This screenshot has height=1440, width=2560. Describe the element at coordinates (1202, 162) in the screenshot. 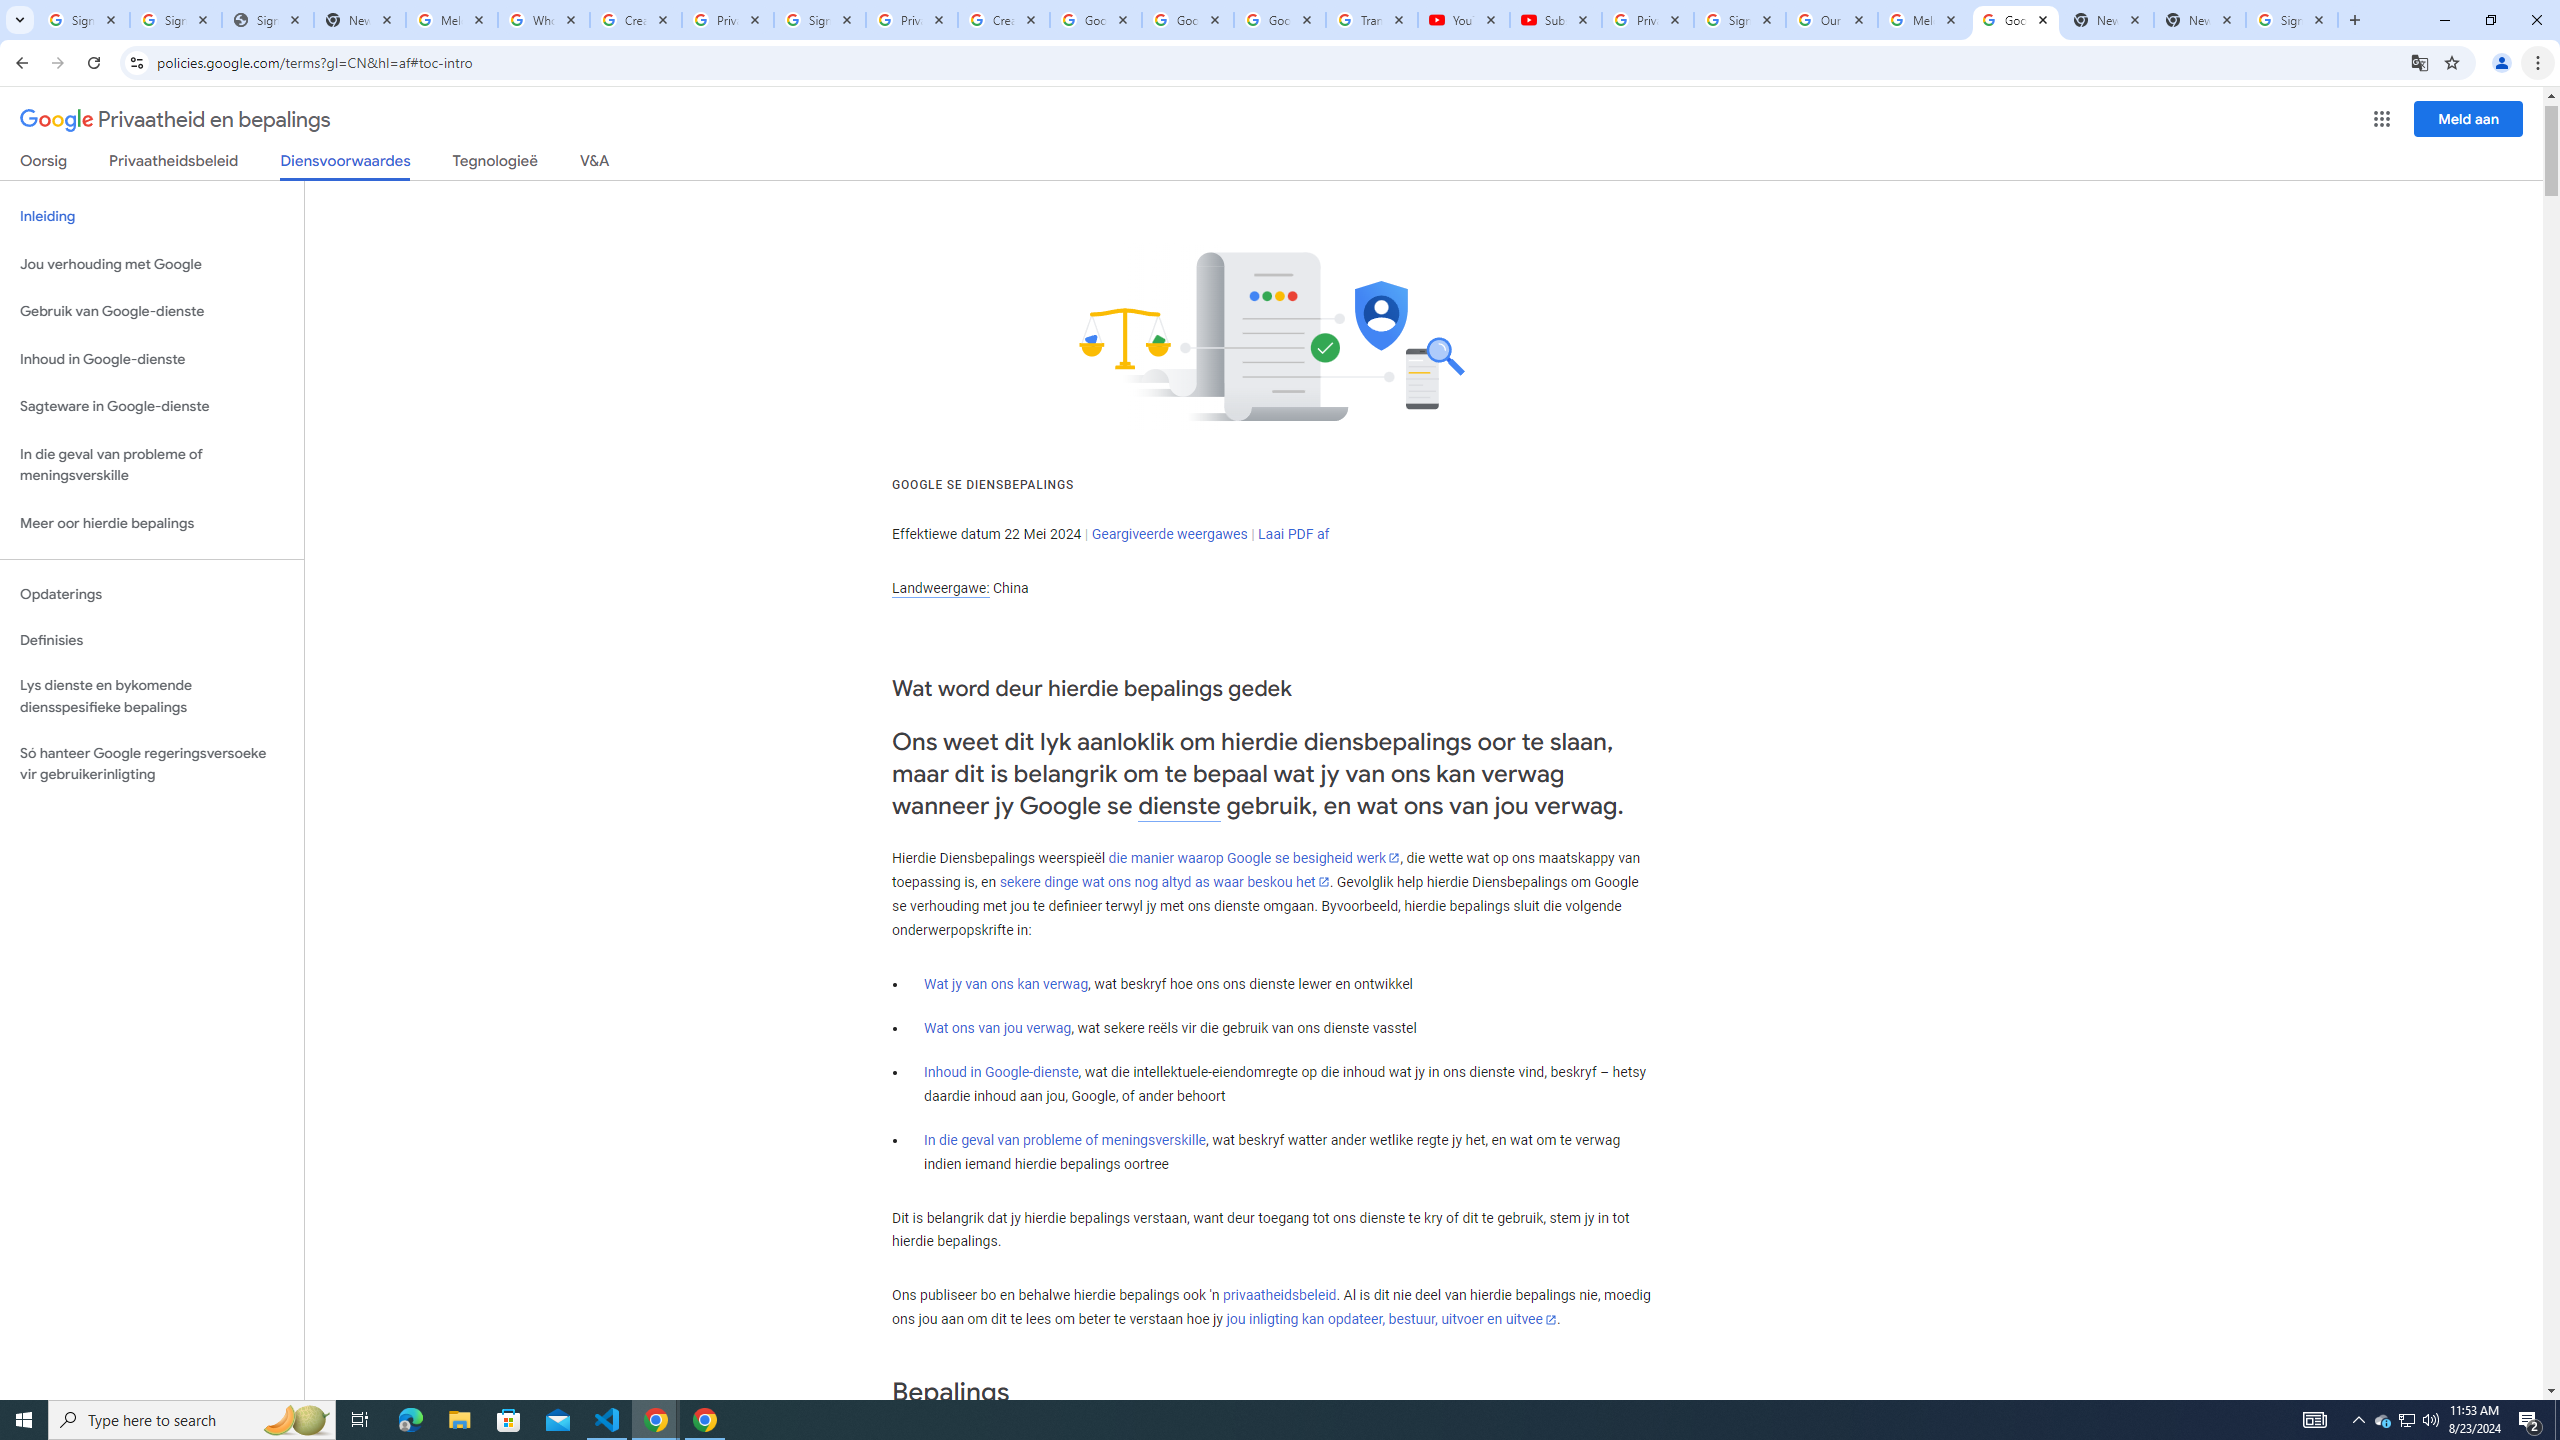

I see `Preview Results` at that location.